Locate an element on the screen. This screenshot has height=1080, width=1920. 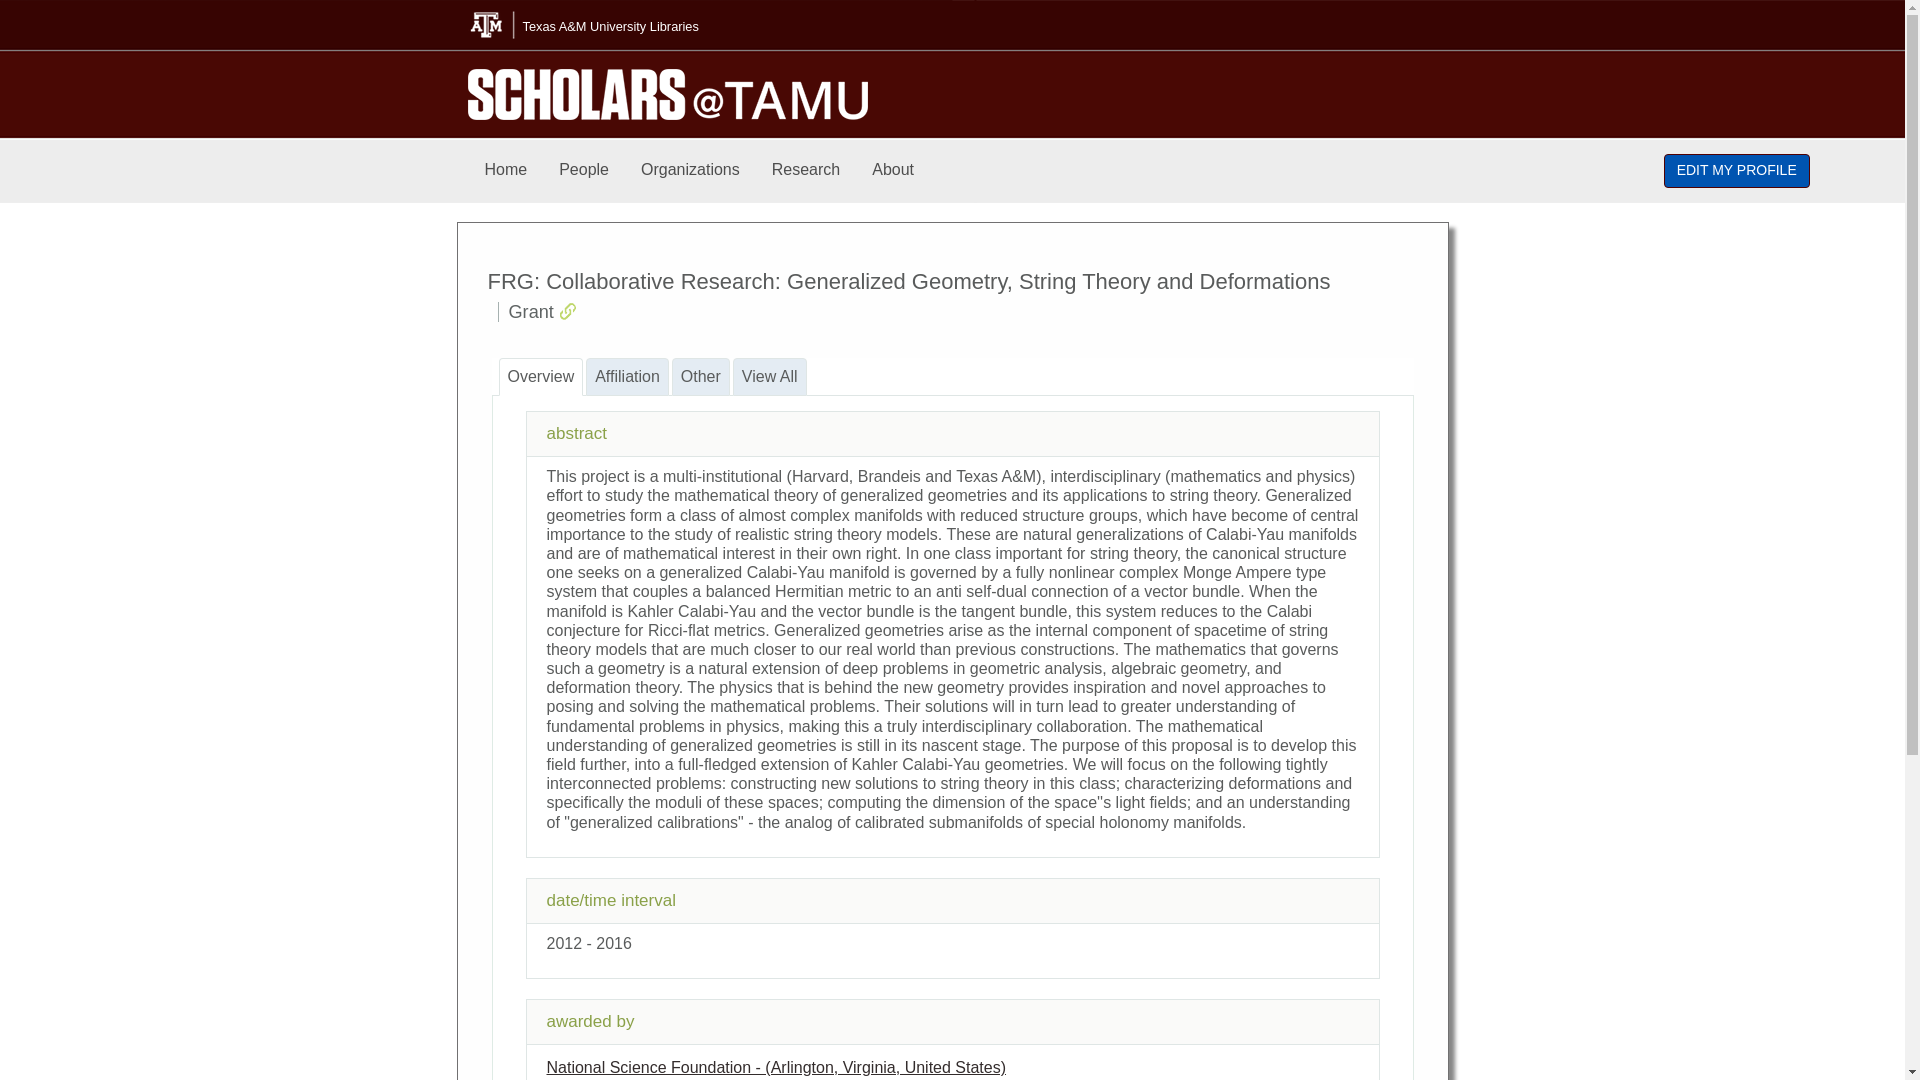
name is located at coordinates (776, 1067).